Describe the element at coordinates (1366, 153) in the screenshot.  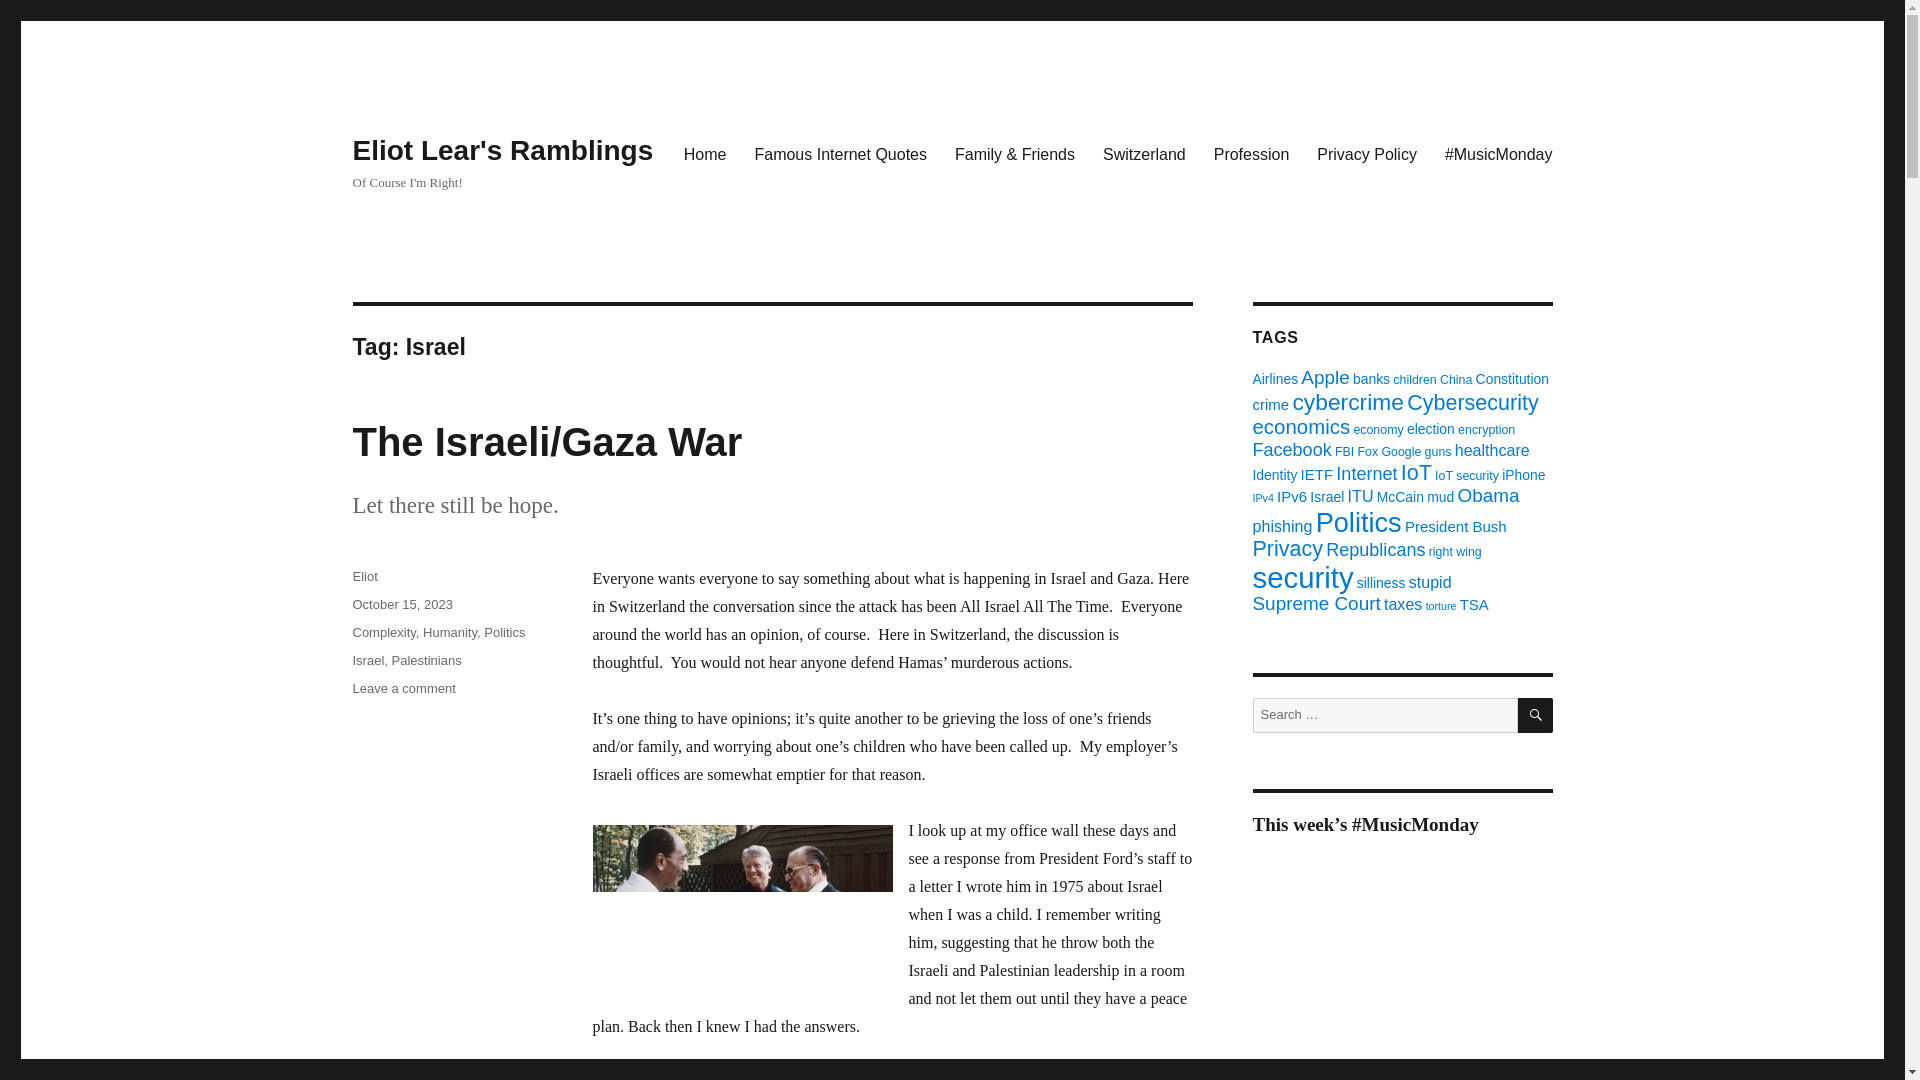
I see `Privacy Policy` at that location.